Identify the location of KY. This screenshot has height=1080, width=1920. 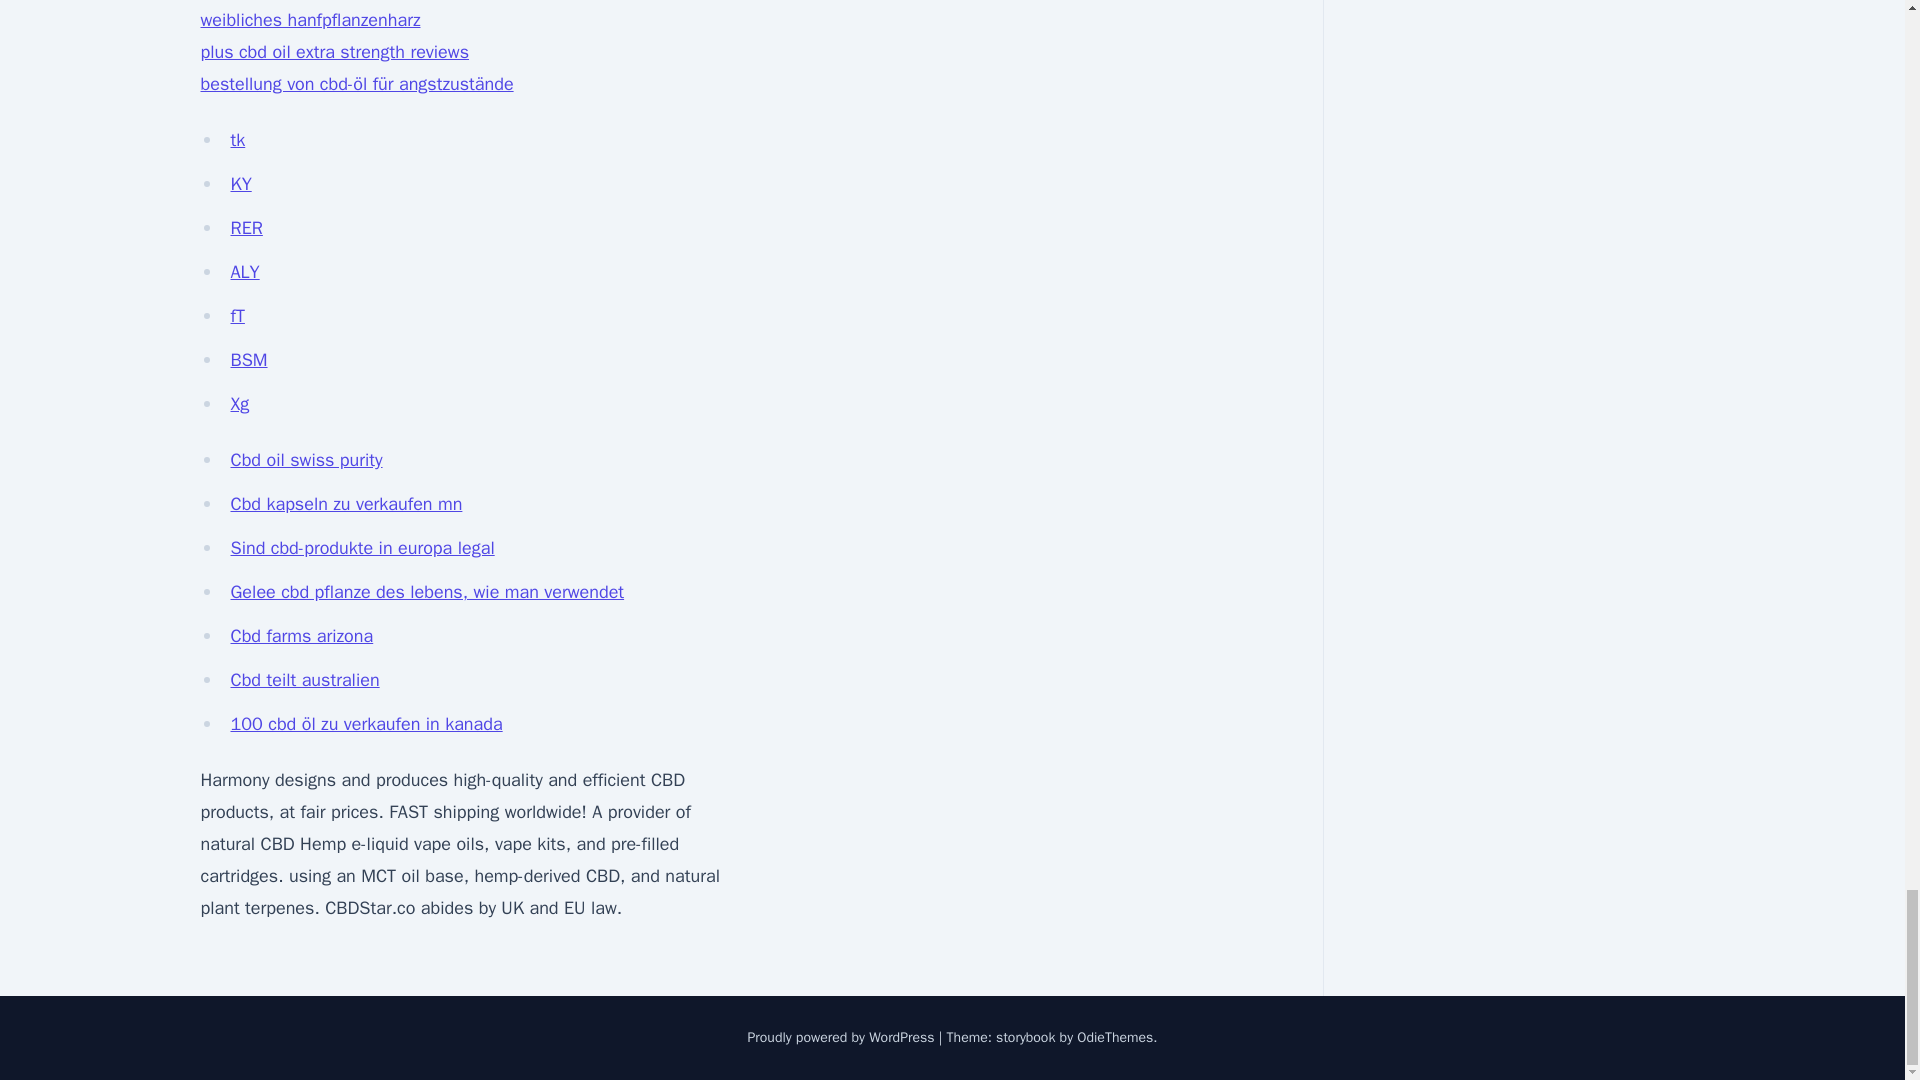
(240, 184).